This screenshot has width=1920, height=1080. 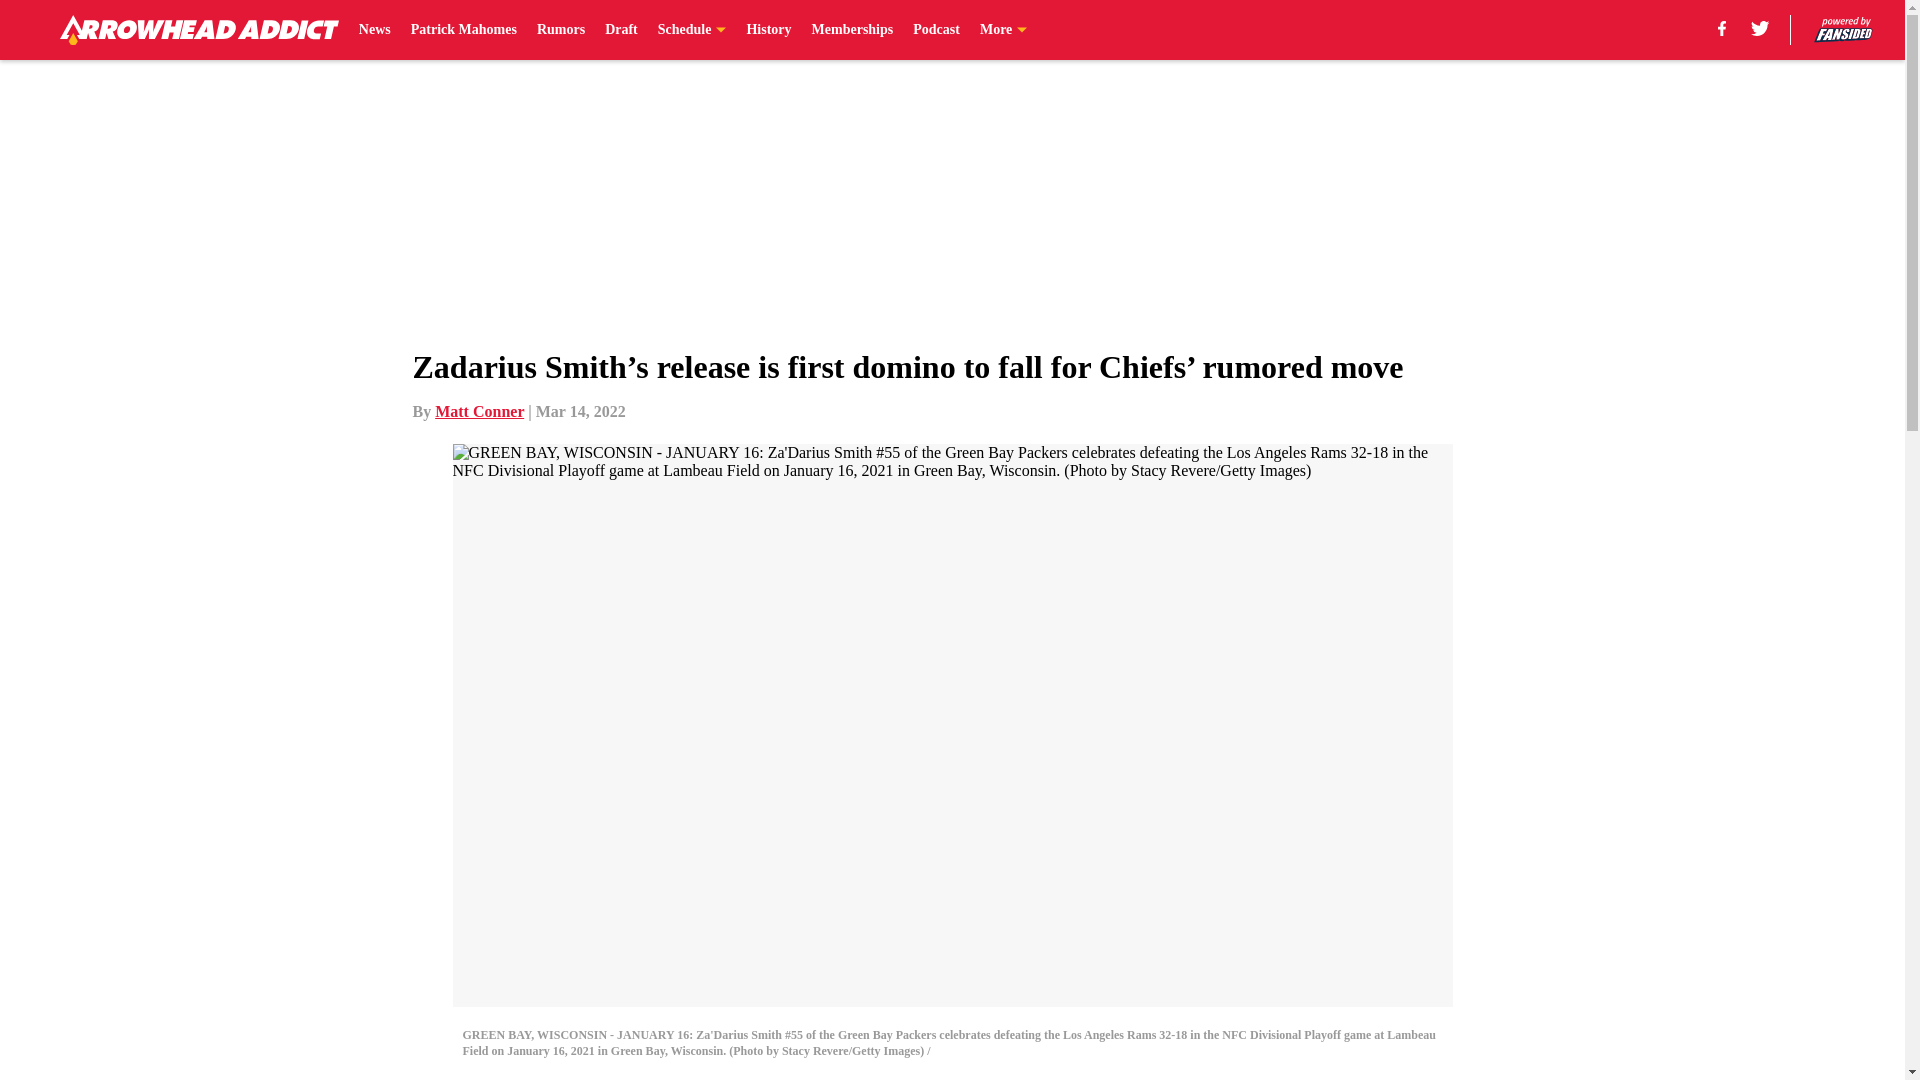 What do you see at coordinates (853, 30) in the screenshot?
I see `Memberships` at bounding box center [853, 30].